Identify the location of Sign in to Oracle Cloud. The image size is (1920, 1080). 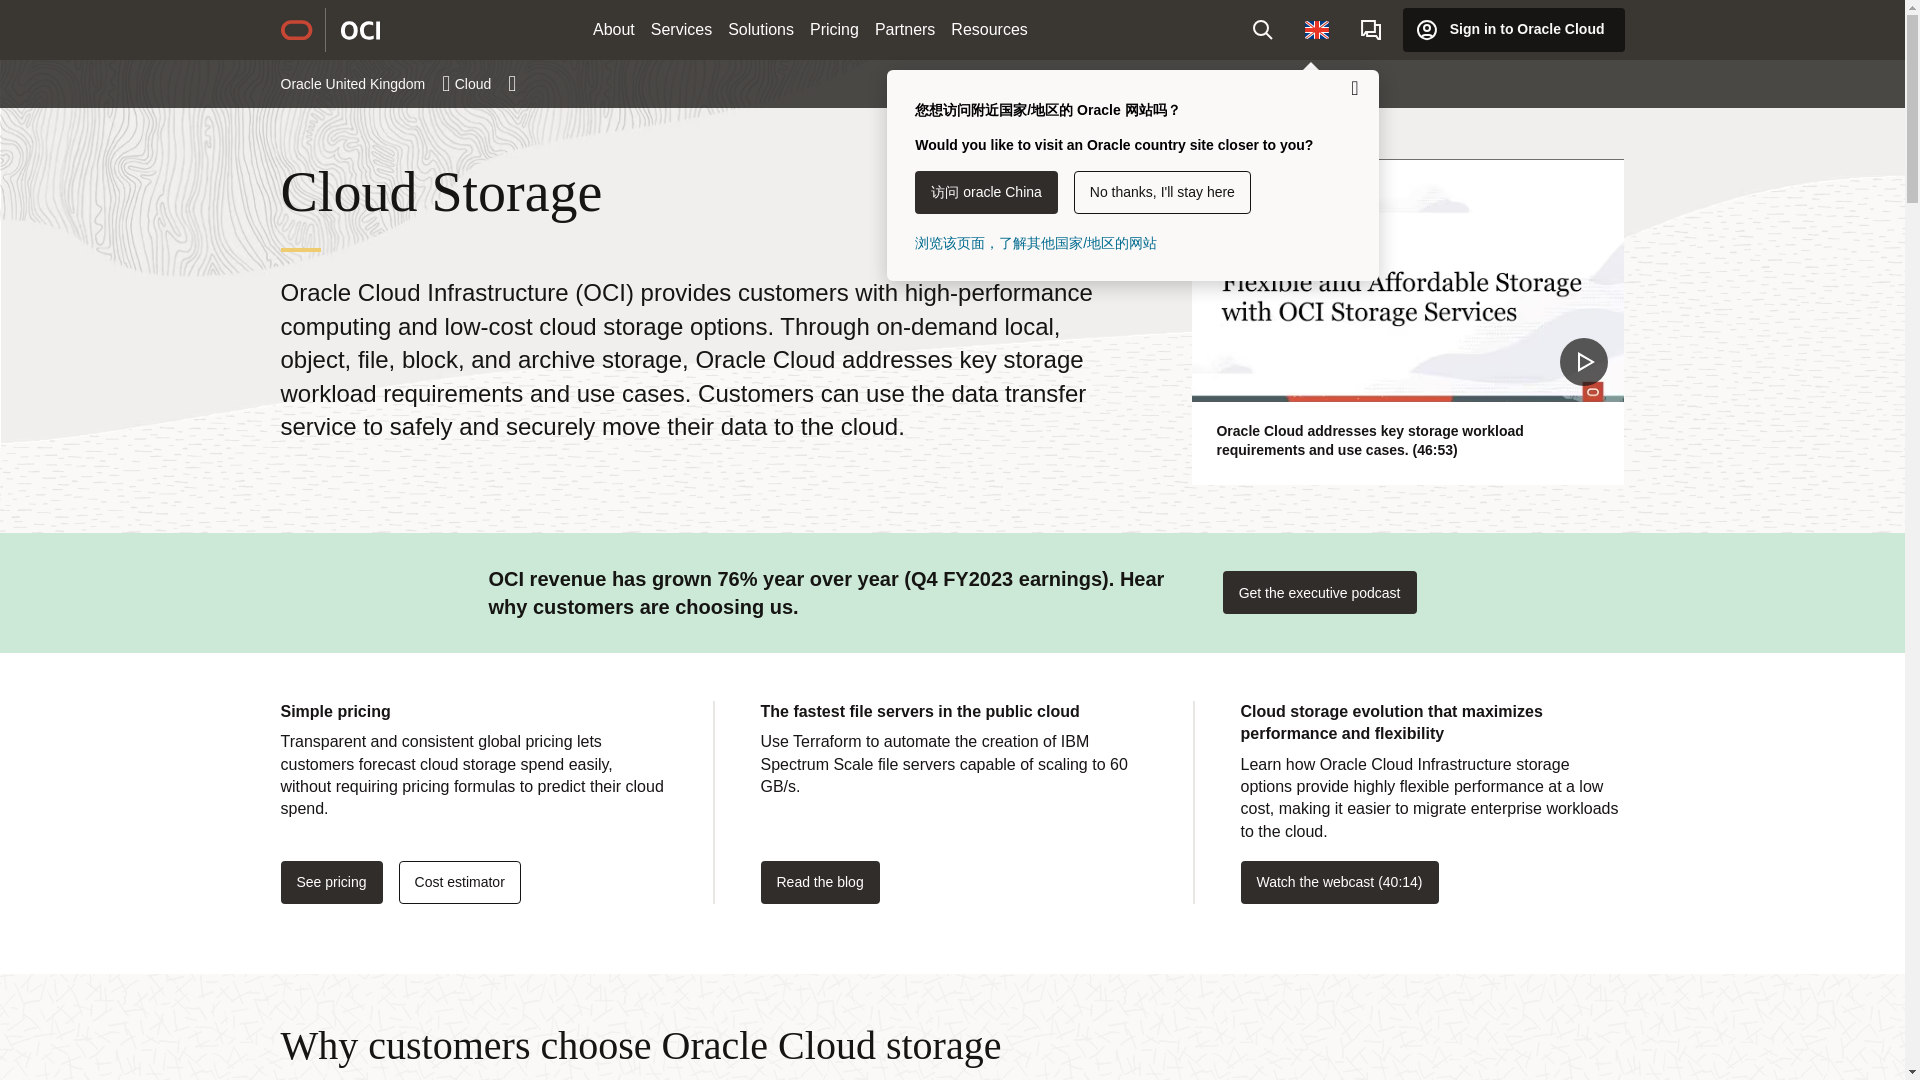
(1514, 29).